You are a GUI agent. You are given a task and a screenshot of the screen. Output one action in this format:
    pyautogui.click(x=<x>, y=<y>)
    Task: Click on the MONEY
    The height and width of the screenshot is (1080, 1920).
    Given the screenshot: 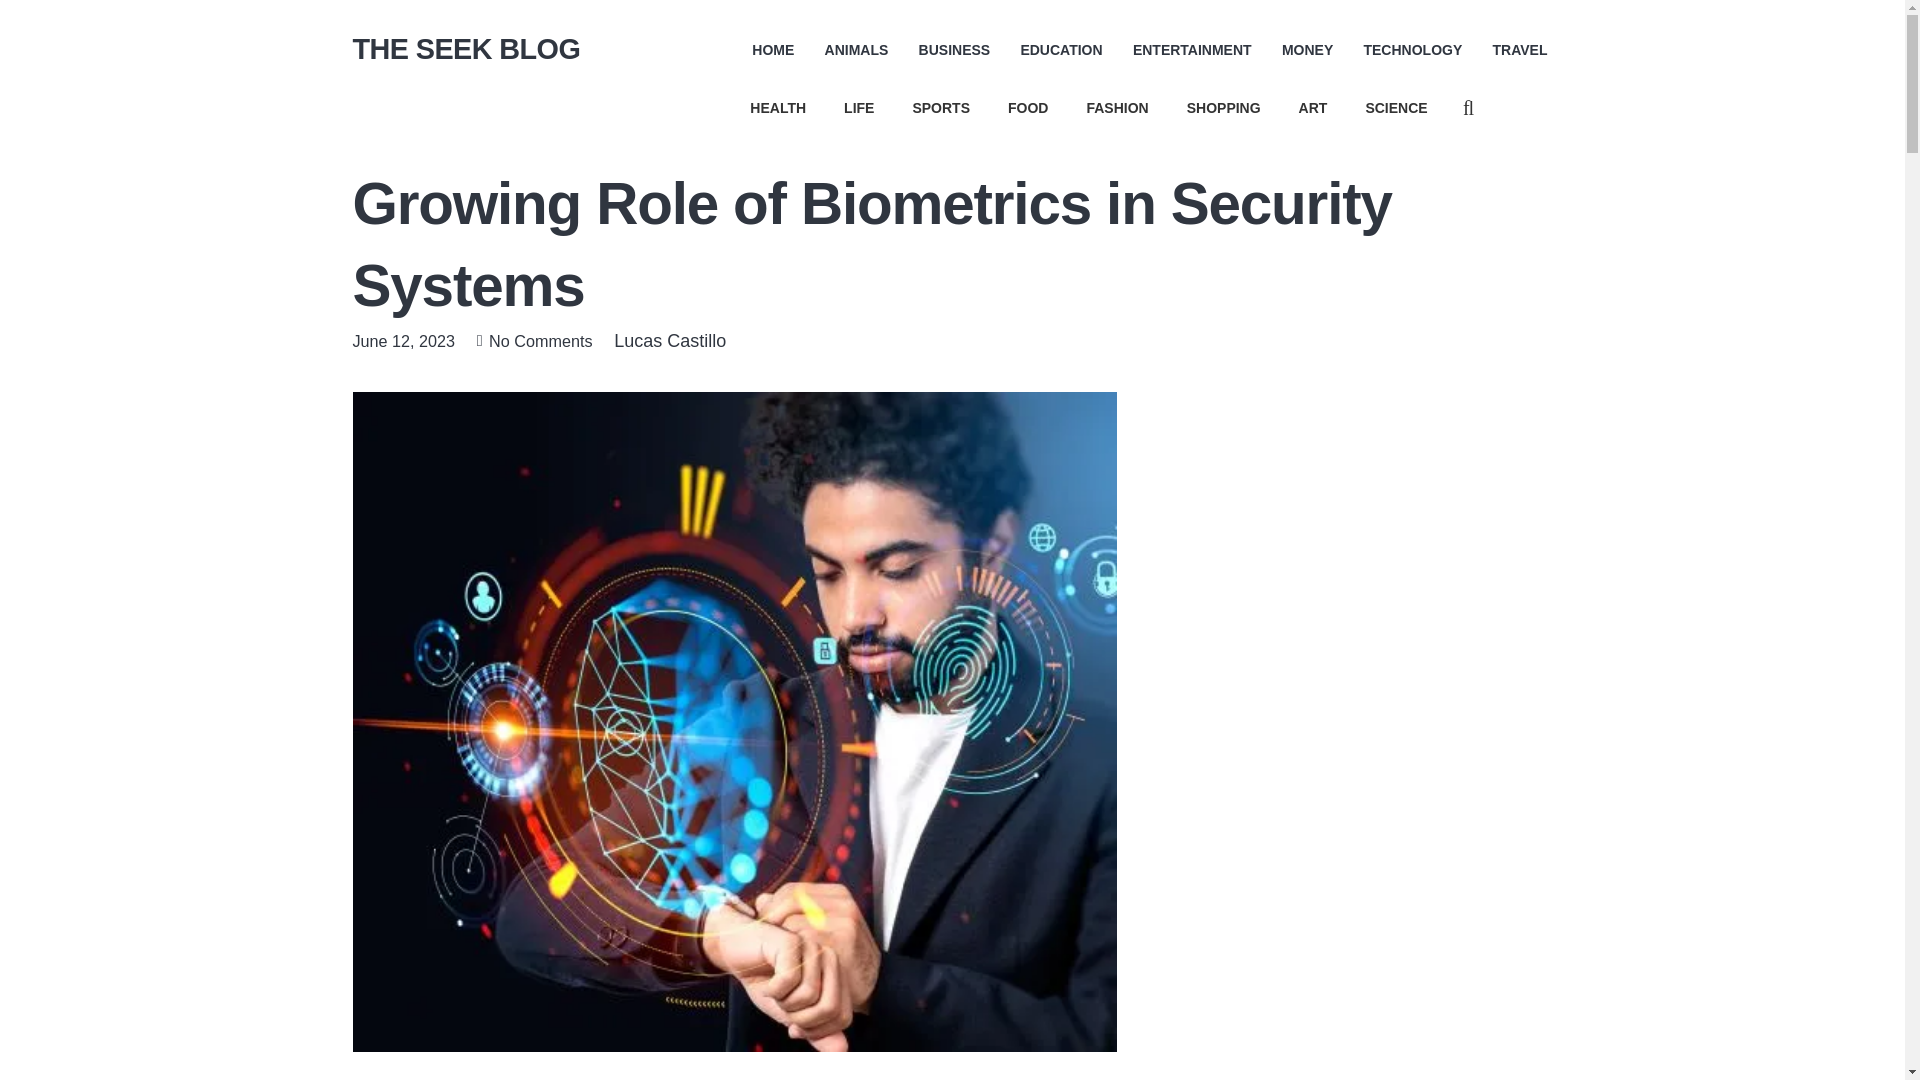 What is the action you would take?
    pyautogui.click(x=1307, y=49)
    